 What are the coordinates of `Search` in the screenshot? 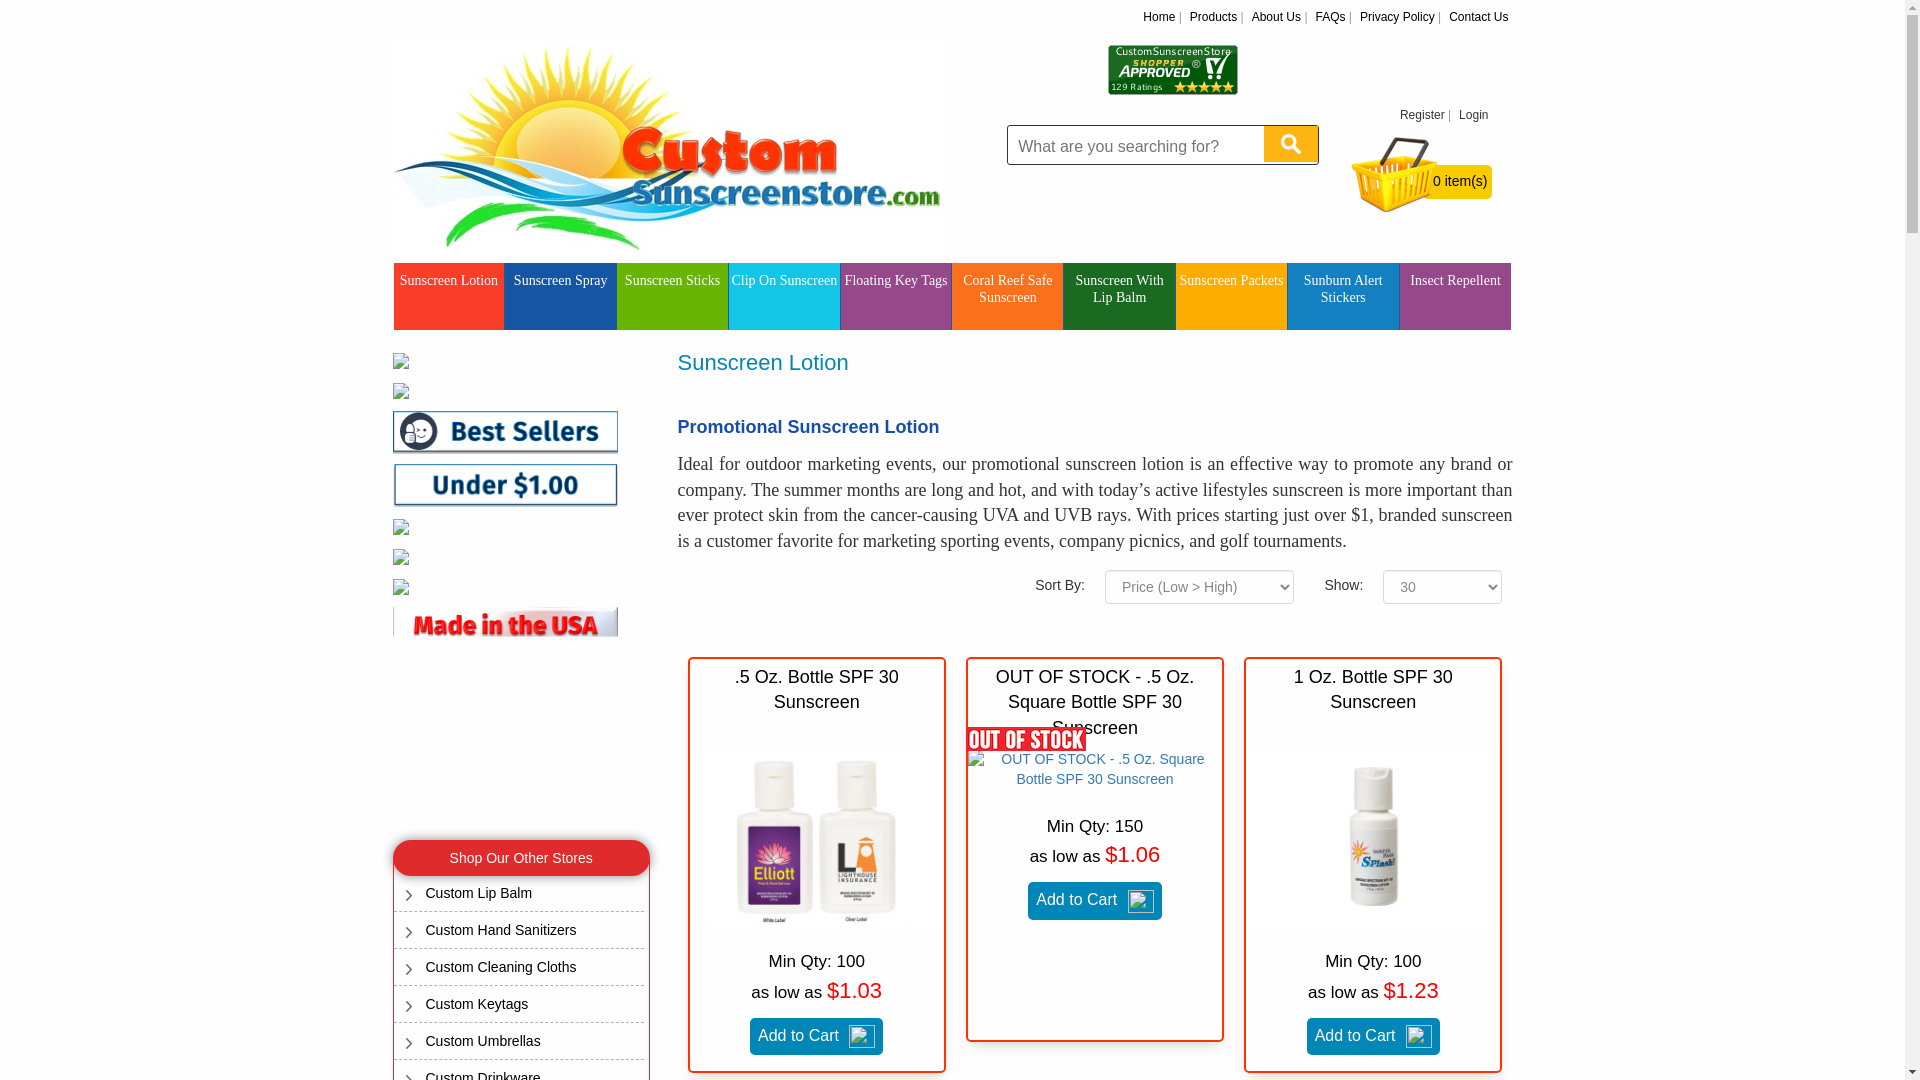 It's located at (1290, 144).